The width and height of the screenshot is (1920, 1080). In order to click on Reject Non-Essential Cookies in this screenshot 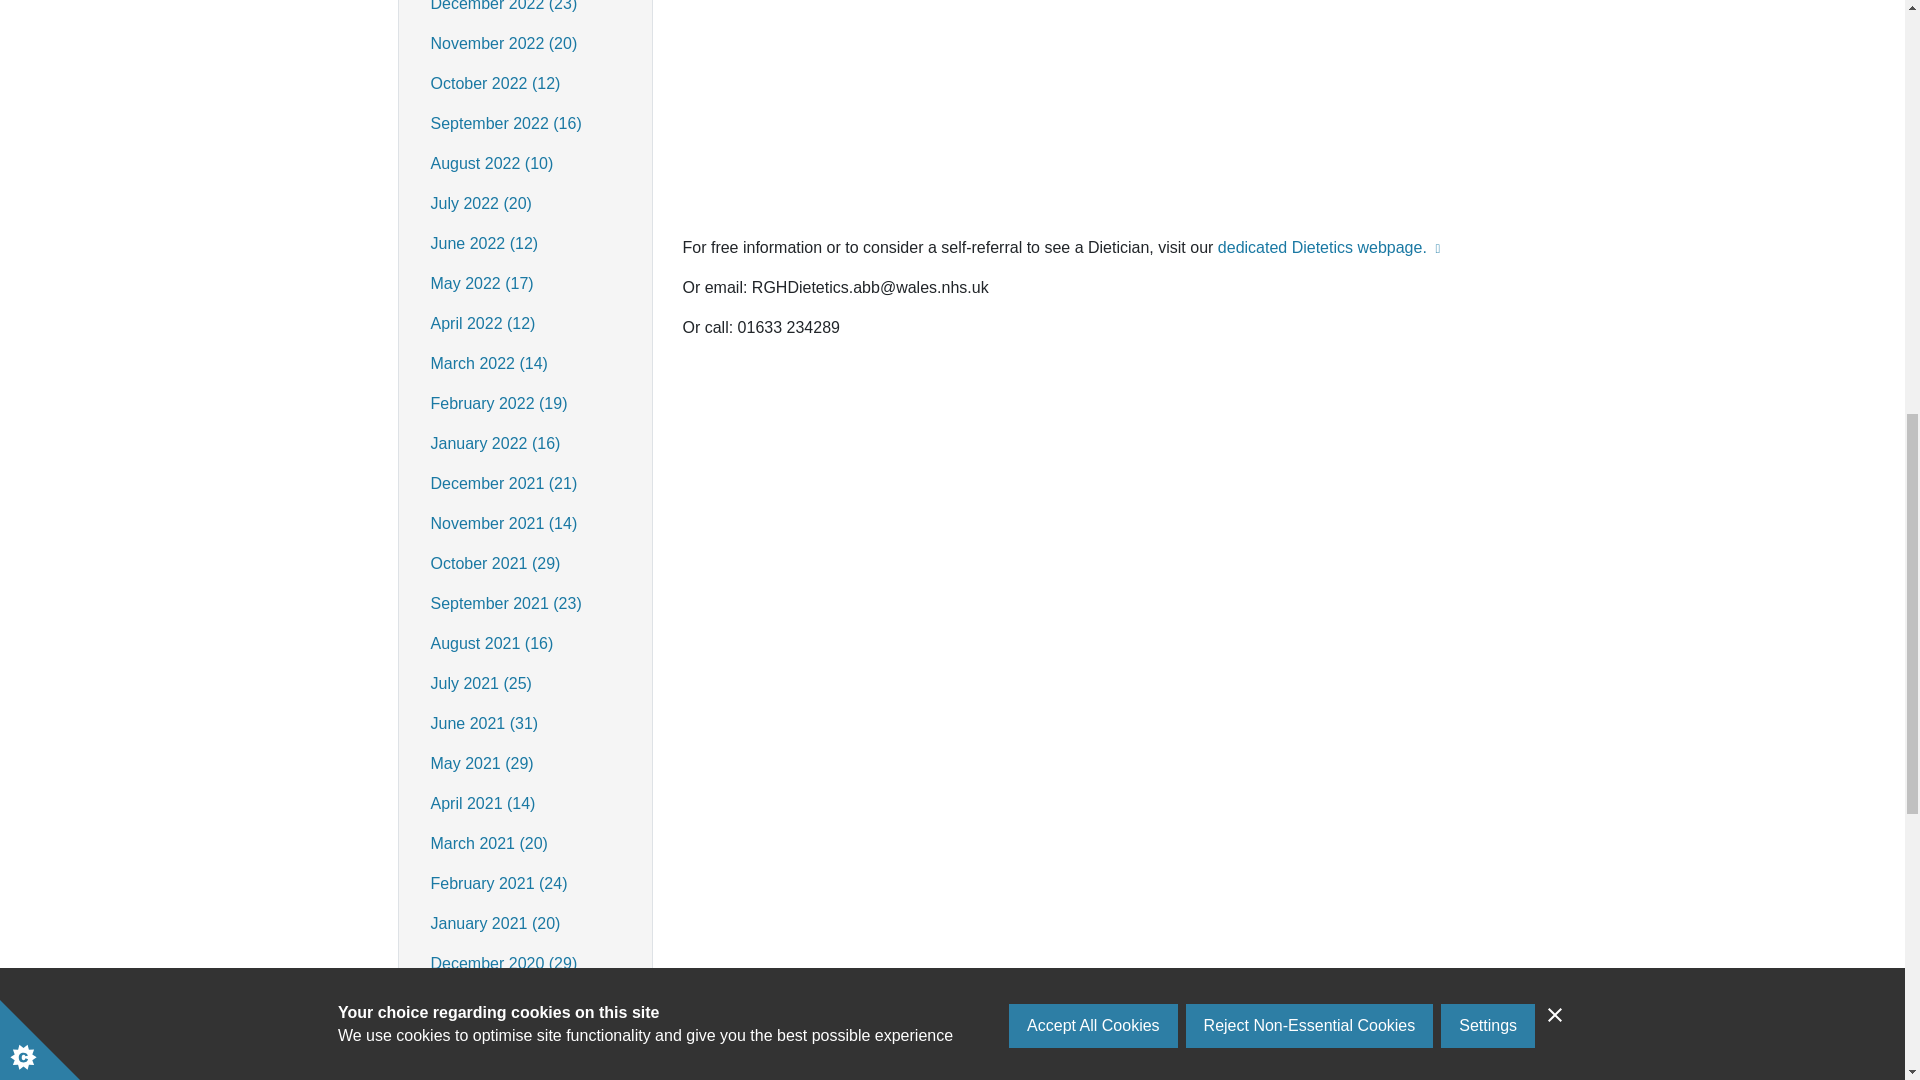, I will do `click(1310, 8)`.